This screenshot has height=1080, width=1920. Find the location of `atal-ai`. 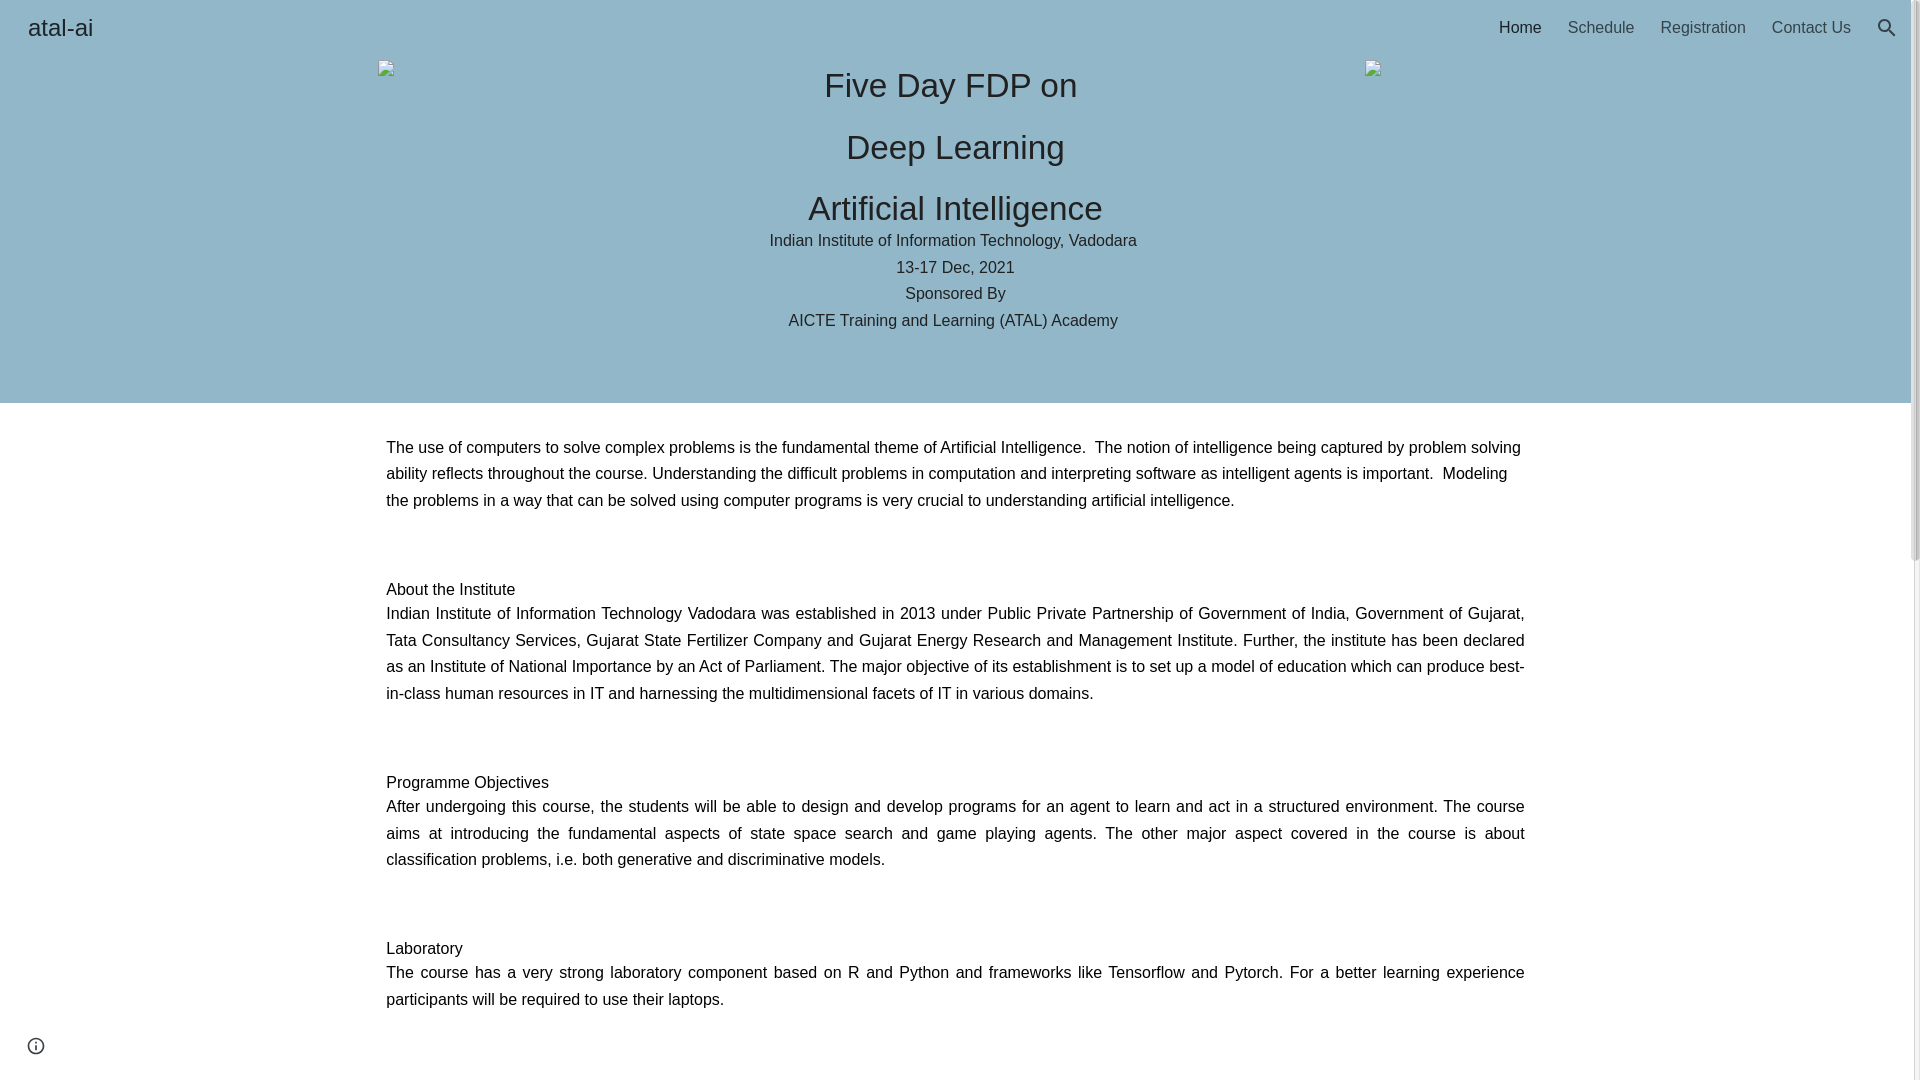

atal-ai is located at coordinates (60, 24).